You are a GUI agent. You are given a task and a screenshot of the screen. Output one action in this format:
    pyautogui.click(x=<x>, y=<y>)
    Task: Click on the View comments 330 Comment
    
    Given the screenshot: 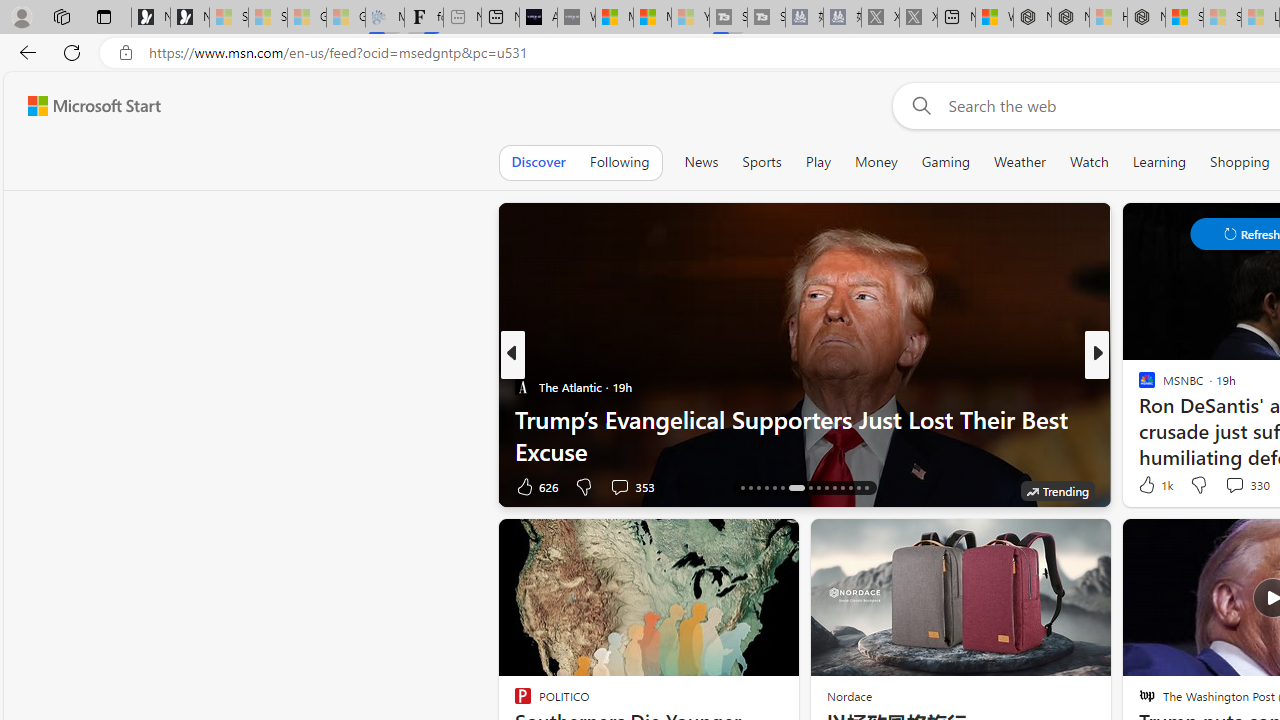 What is the action you would take?
    pyautogui.click(x=1246, y=484)
    